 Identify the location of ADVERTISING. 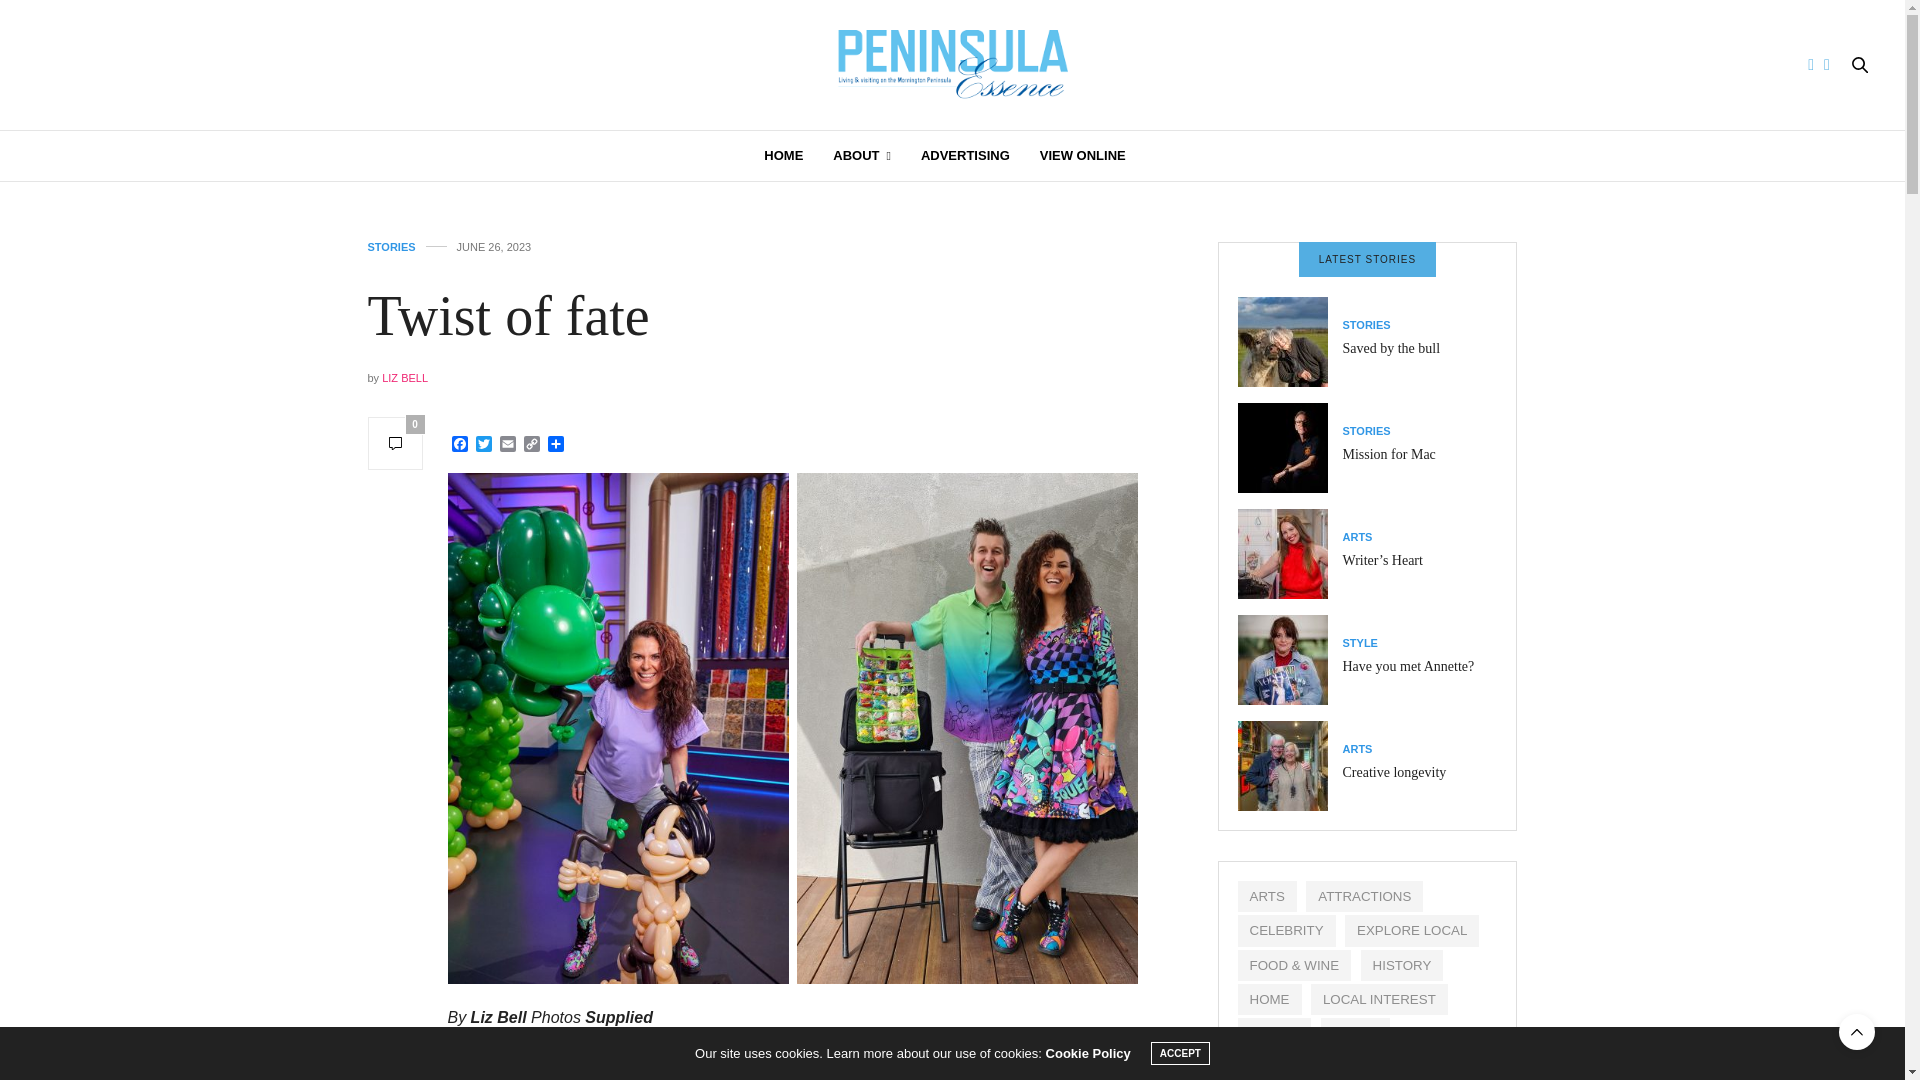
(965, 156).